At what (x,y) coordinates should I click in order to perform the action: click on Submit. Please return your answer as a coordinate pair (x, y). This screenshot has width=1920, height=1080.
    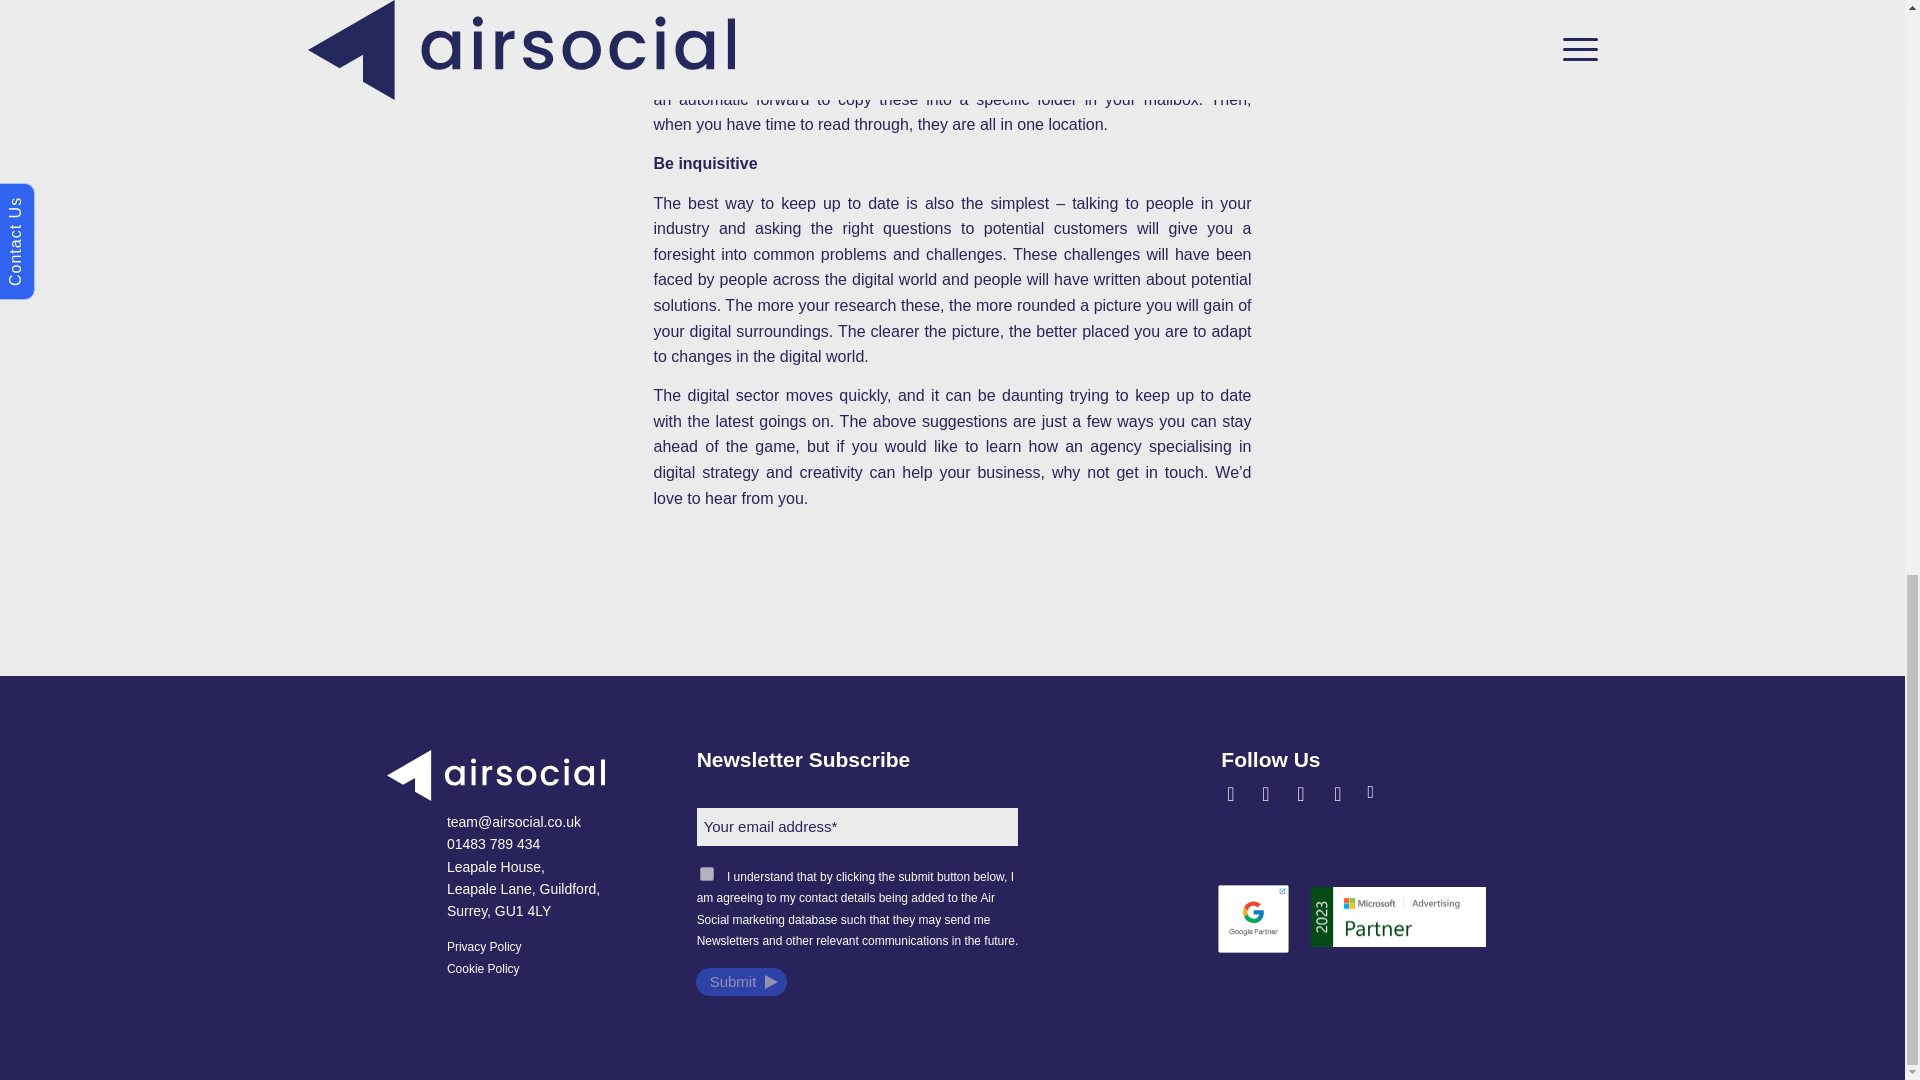
    Looking at the image, I should click on (741, 981).